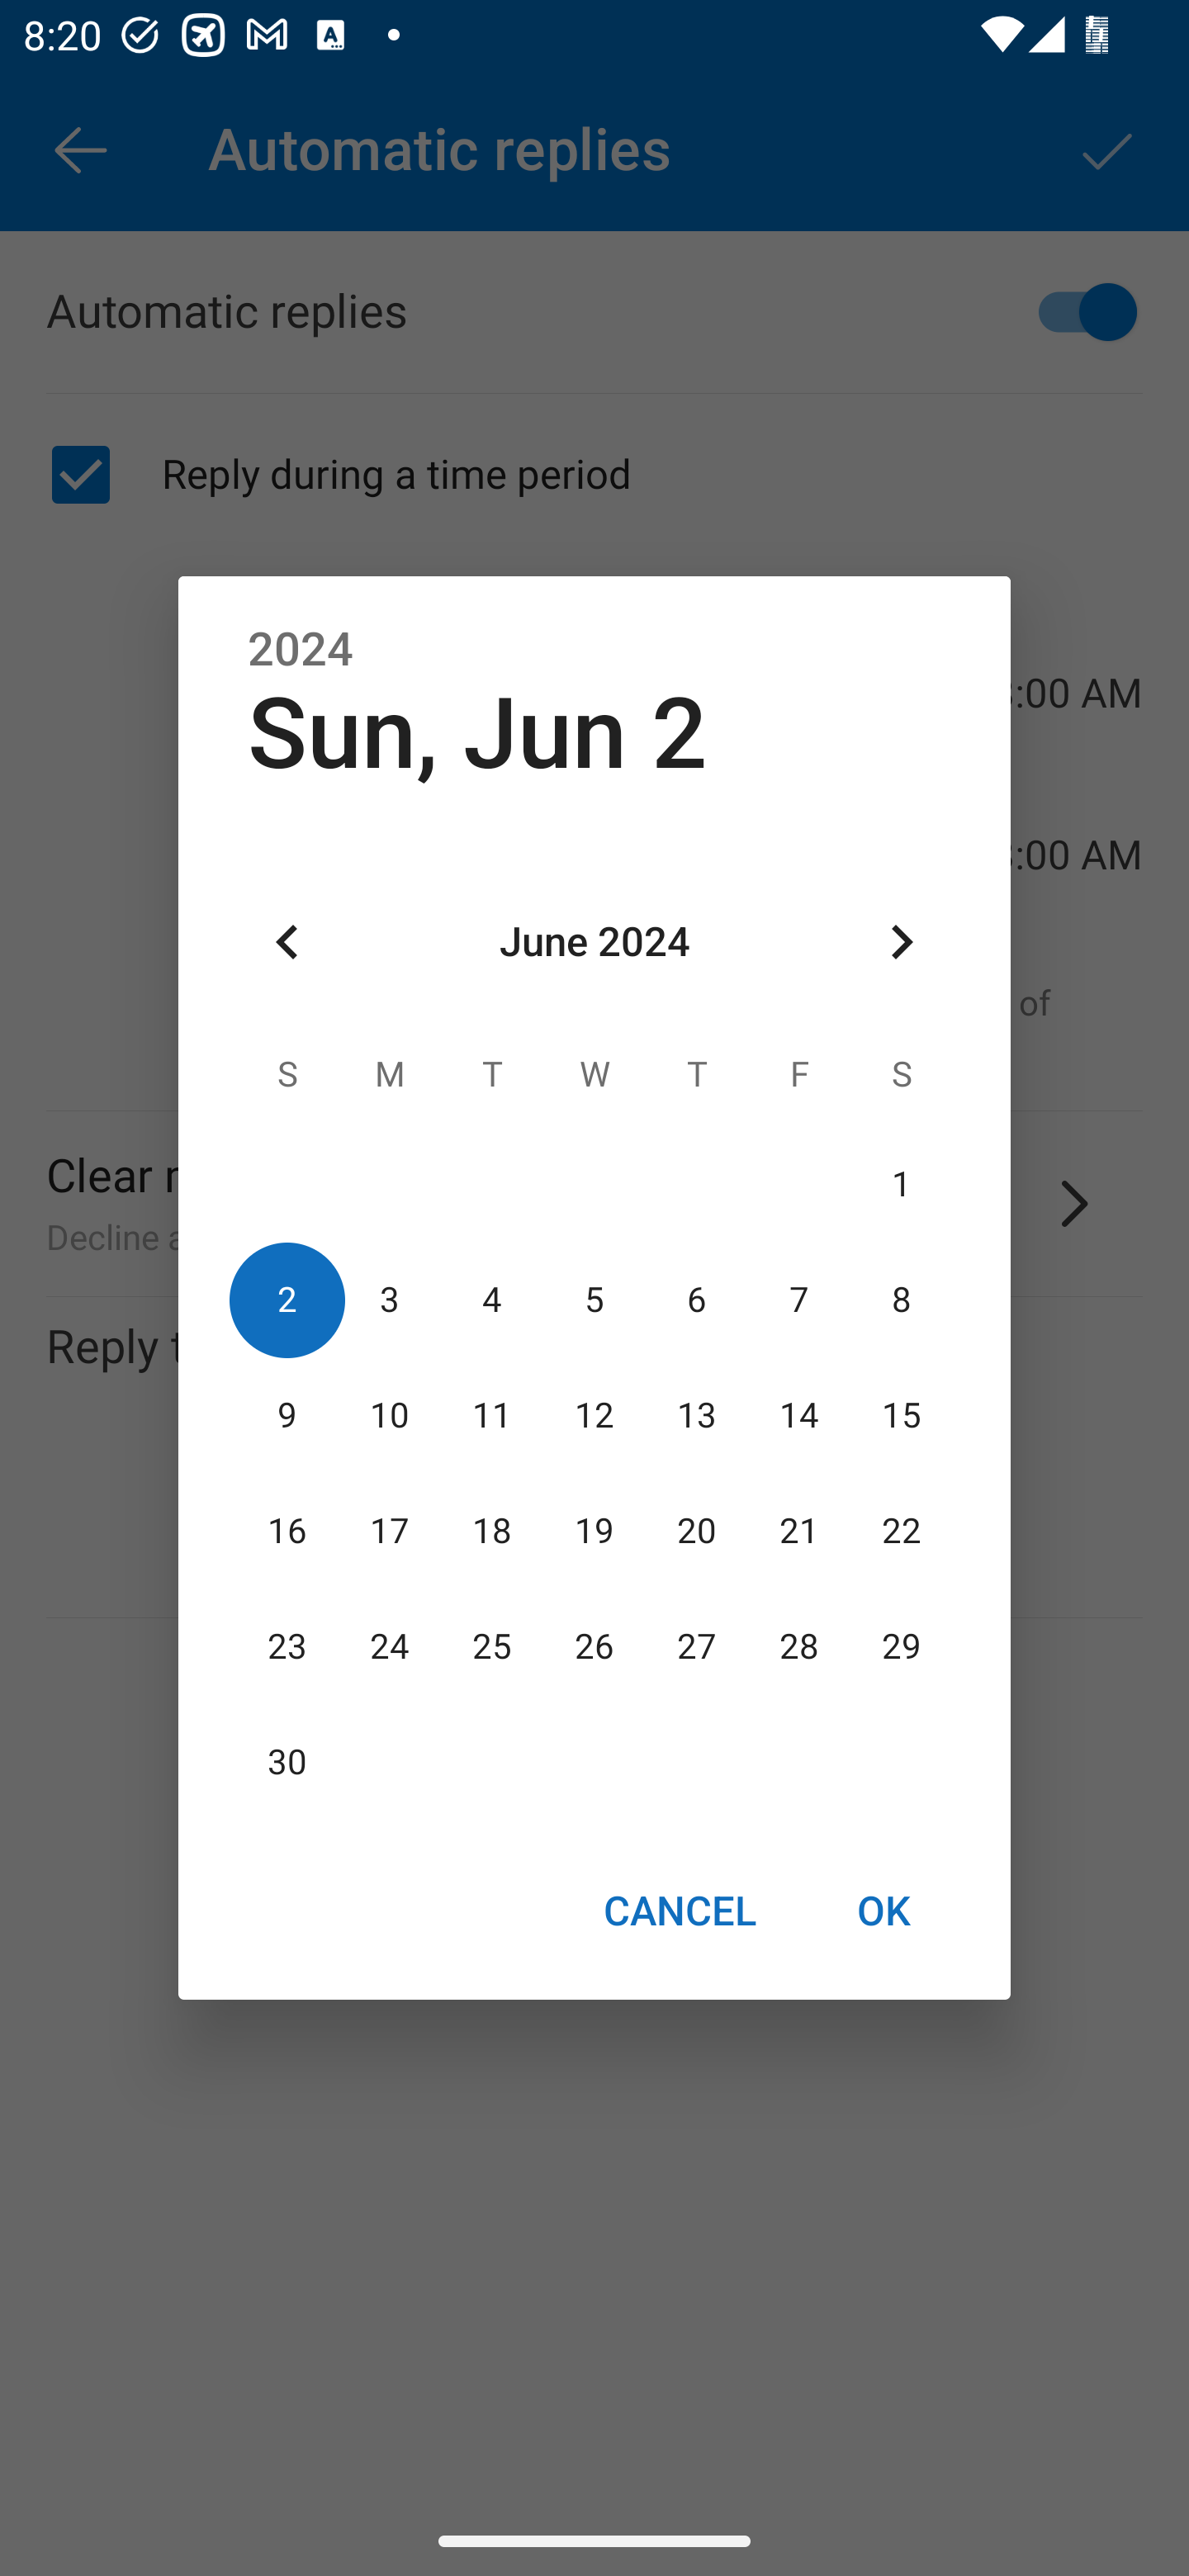  Describe the element at coordinates (696, 1415) in the screenshot. I see `13 13 June 2024` at that location.